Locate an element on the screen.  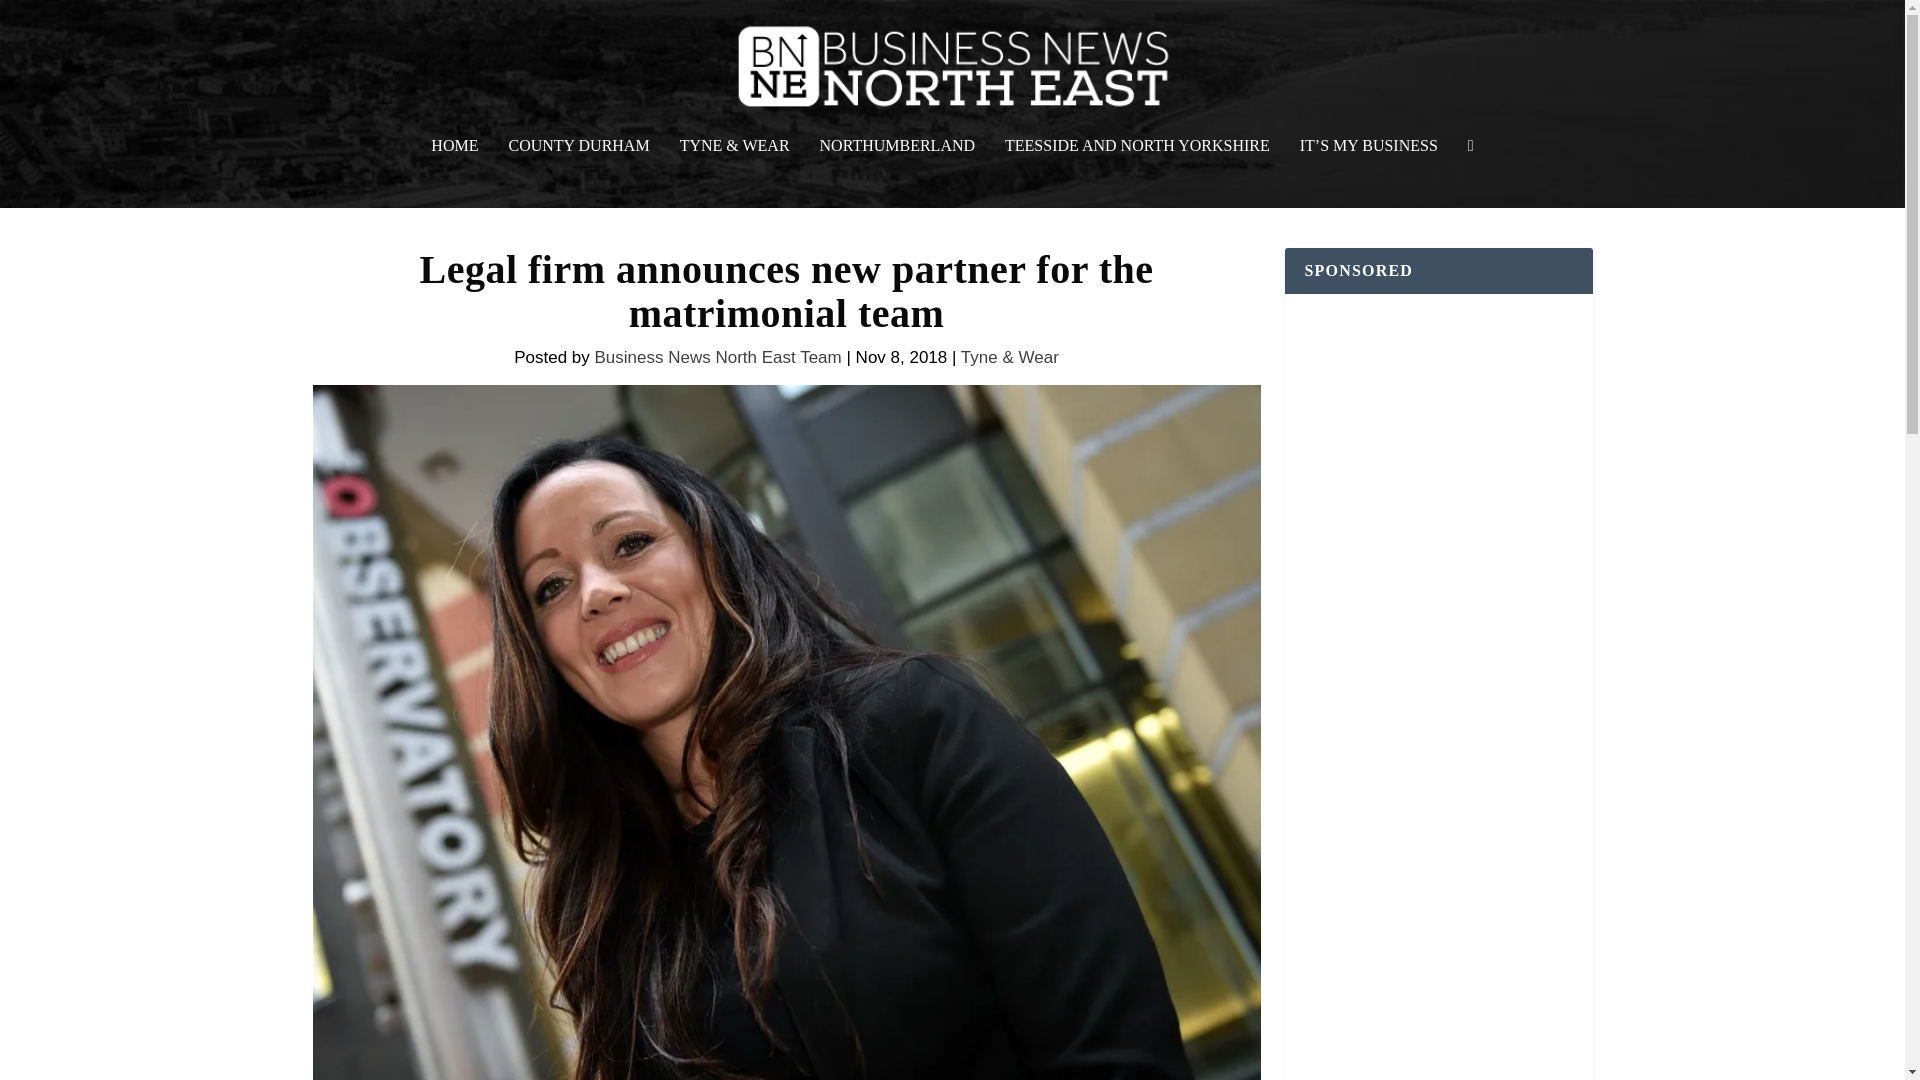
COUNTY DURHAM is located at coordinates (578, 173).